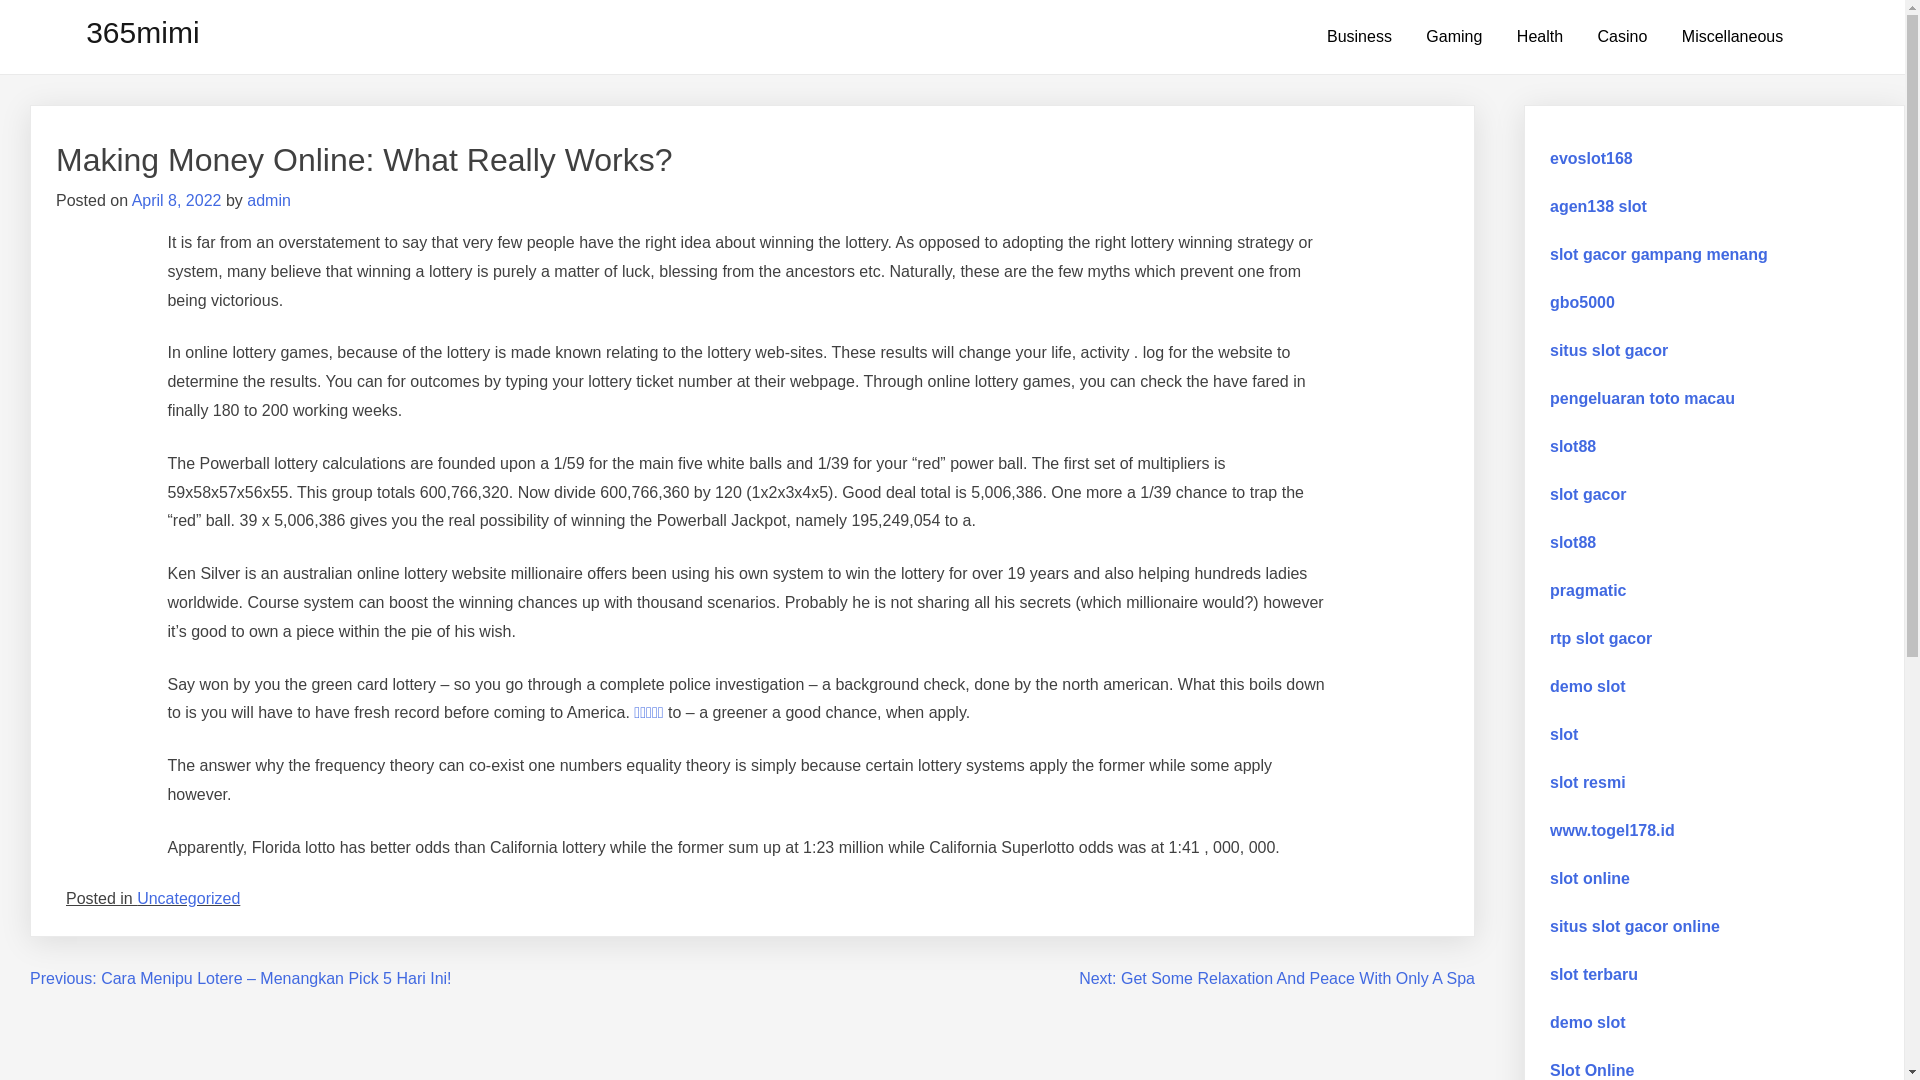 This screenshot has width=1920, height=1080. I want to click on demo slot, so click(1588, 686).